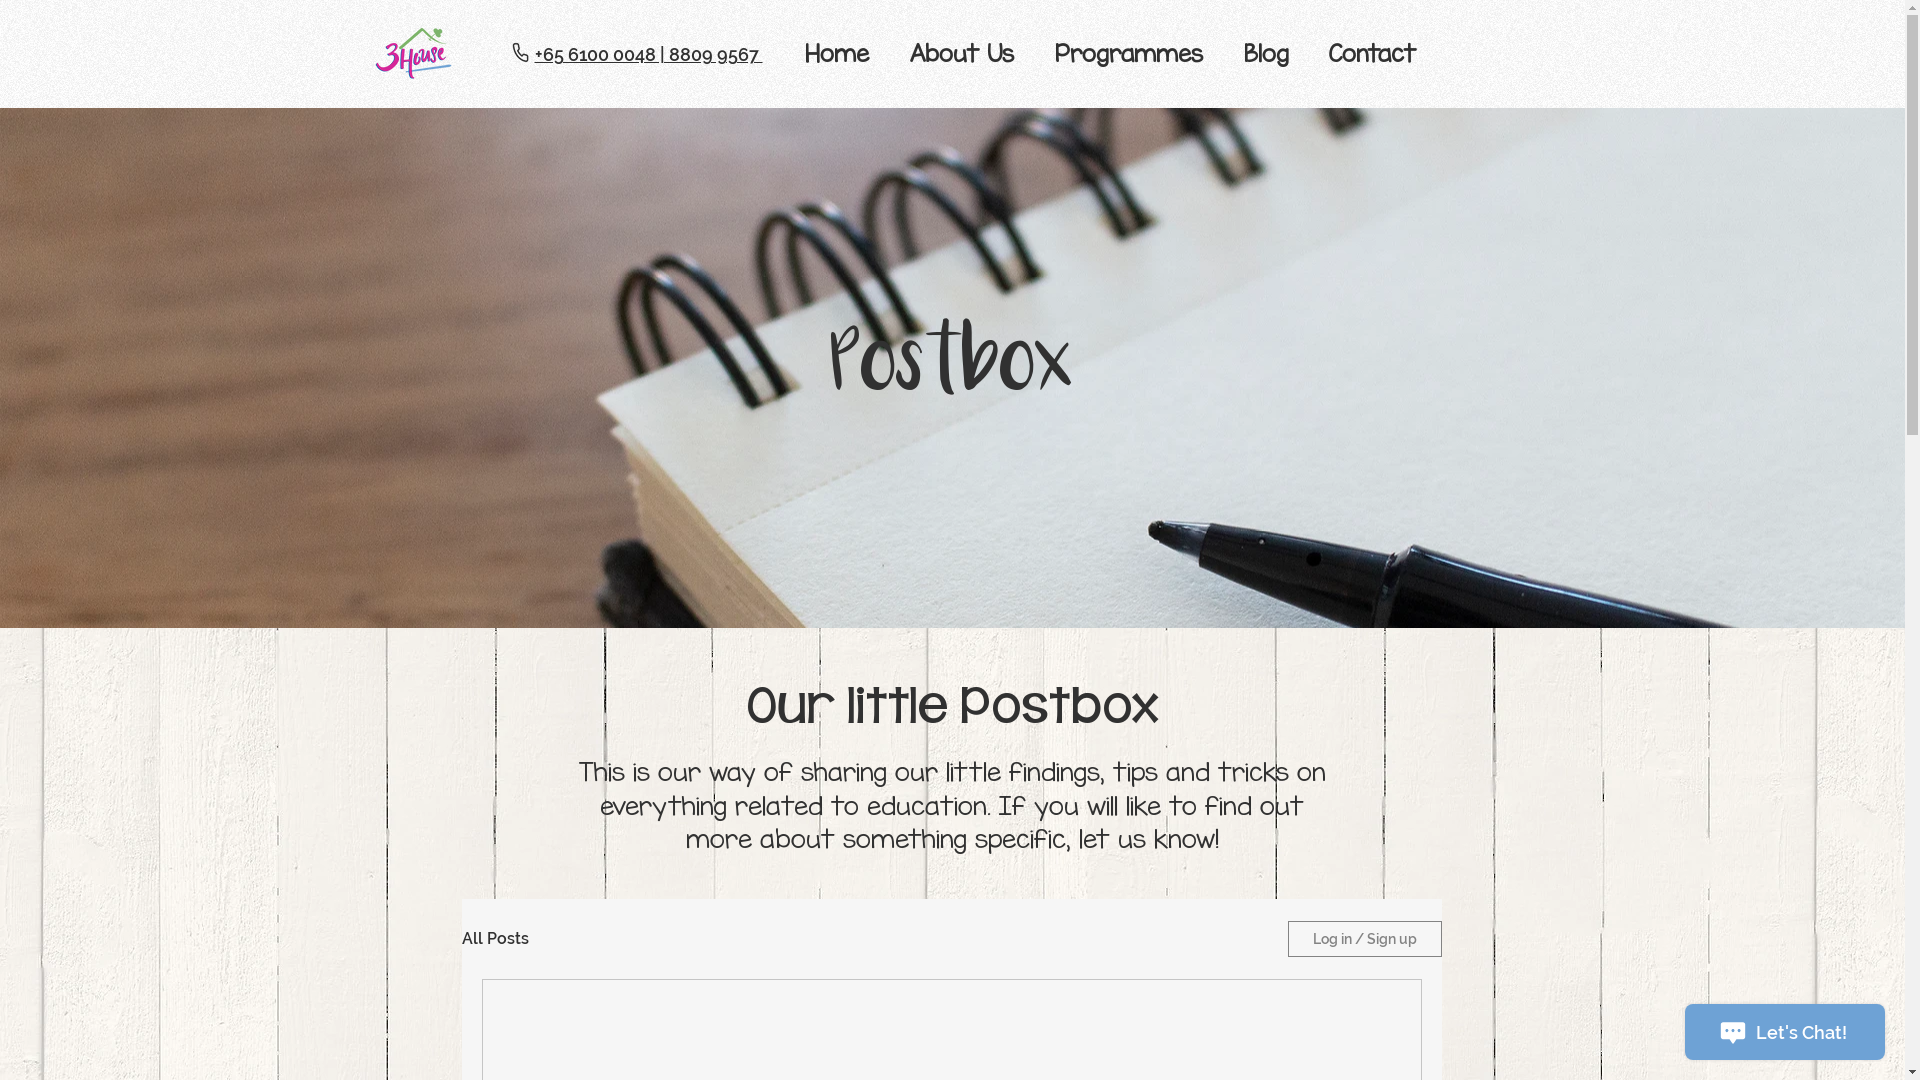 The height and width of the screenshot is (1080, 1920). I want to click on Log in / Sign up, so click(1365, 939).